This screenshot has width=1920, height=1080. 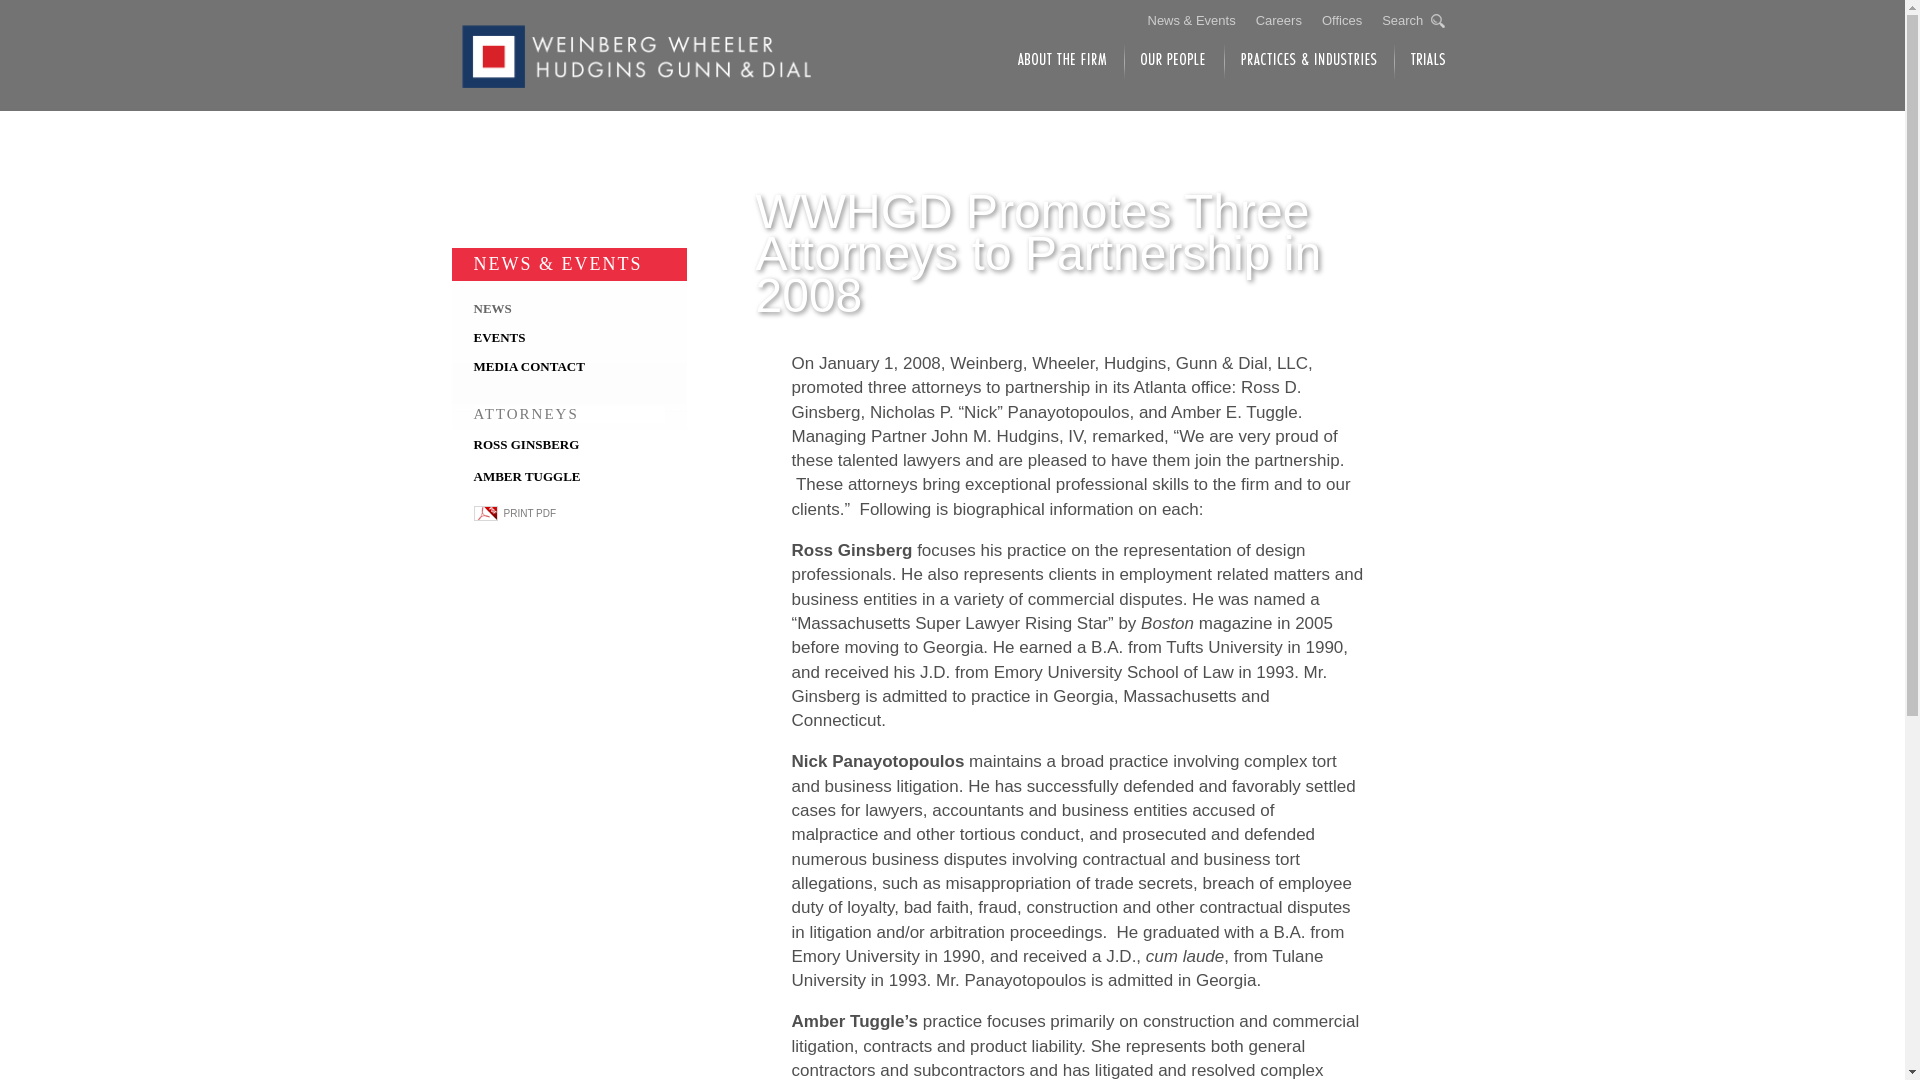 I want to click on EVENTS, so click(x=500, y=337).